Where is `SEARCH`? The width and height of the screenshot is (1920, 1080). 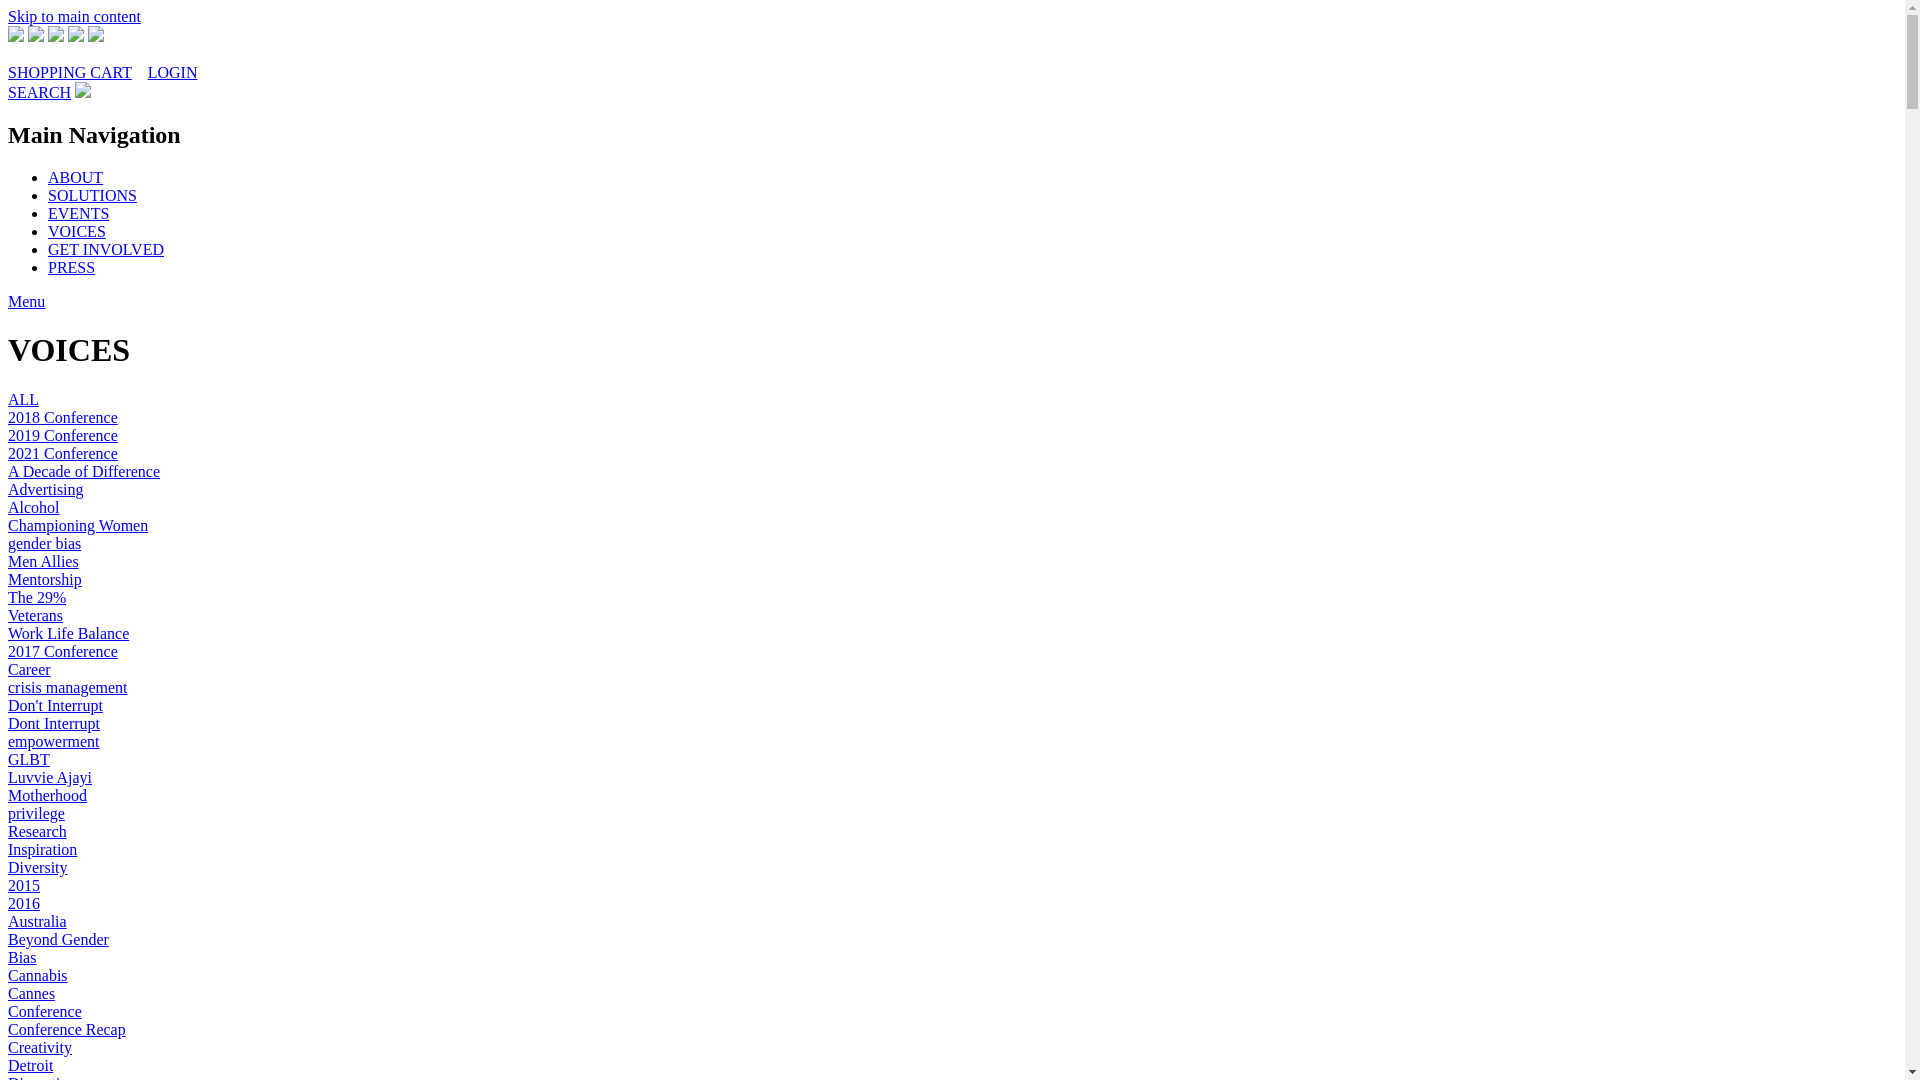 SEARCH is located at coordinates (40, 92).